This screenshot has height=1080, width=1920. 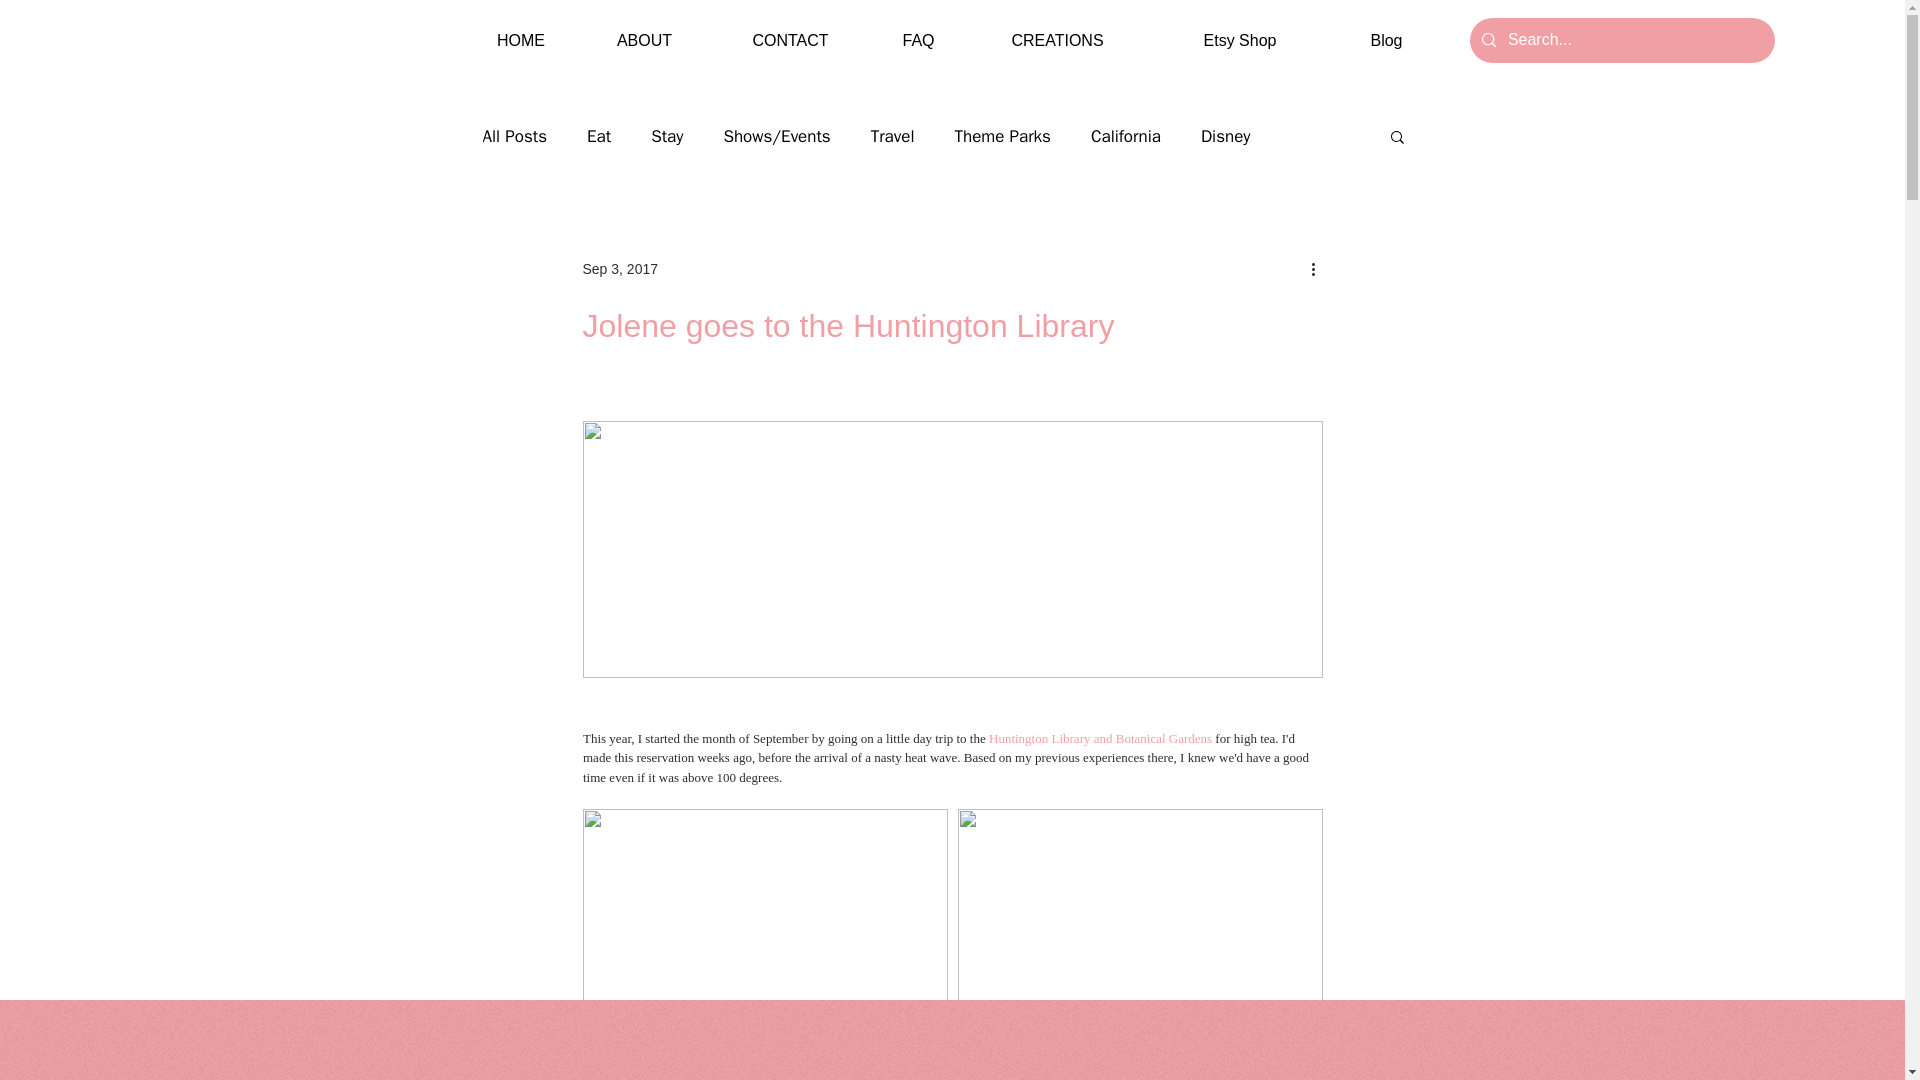 I want to click on ABOUT, so click(x=644, y=40).